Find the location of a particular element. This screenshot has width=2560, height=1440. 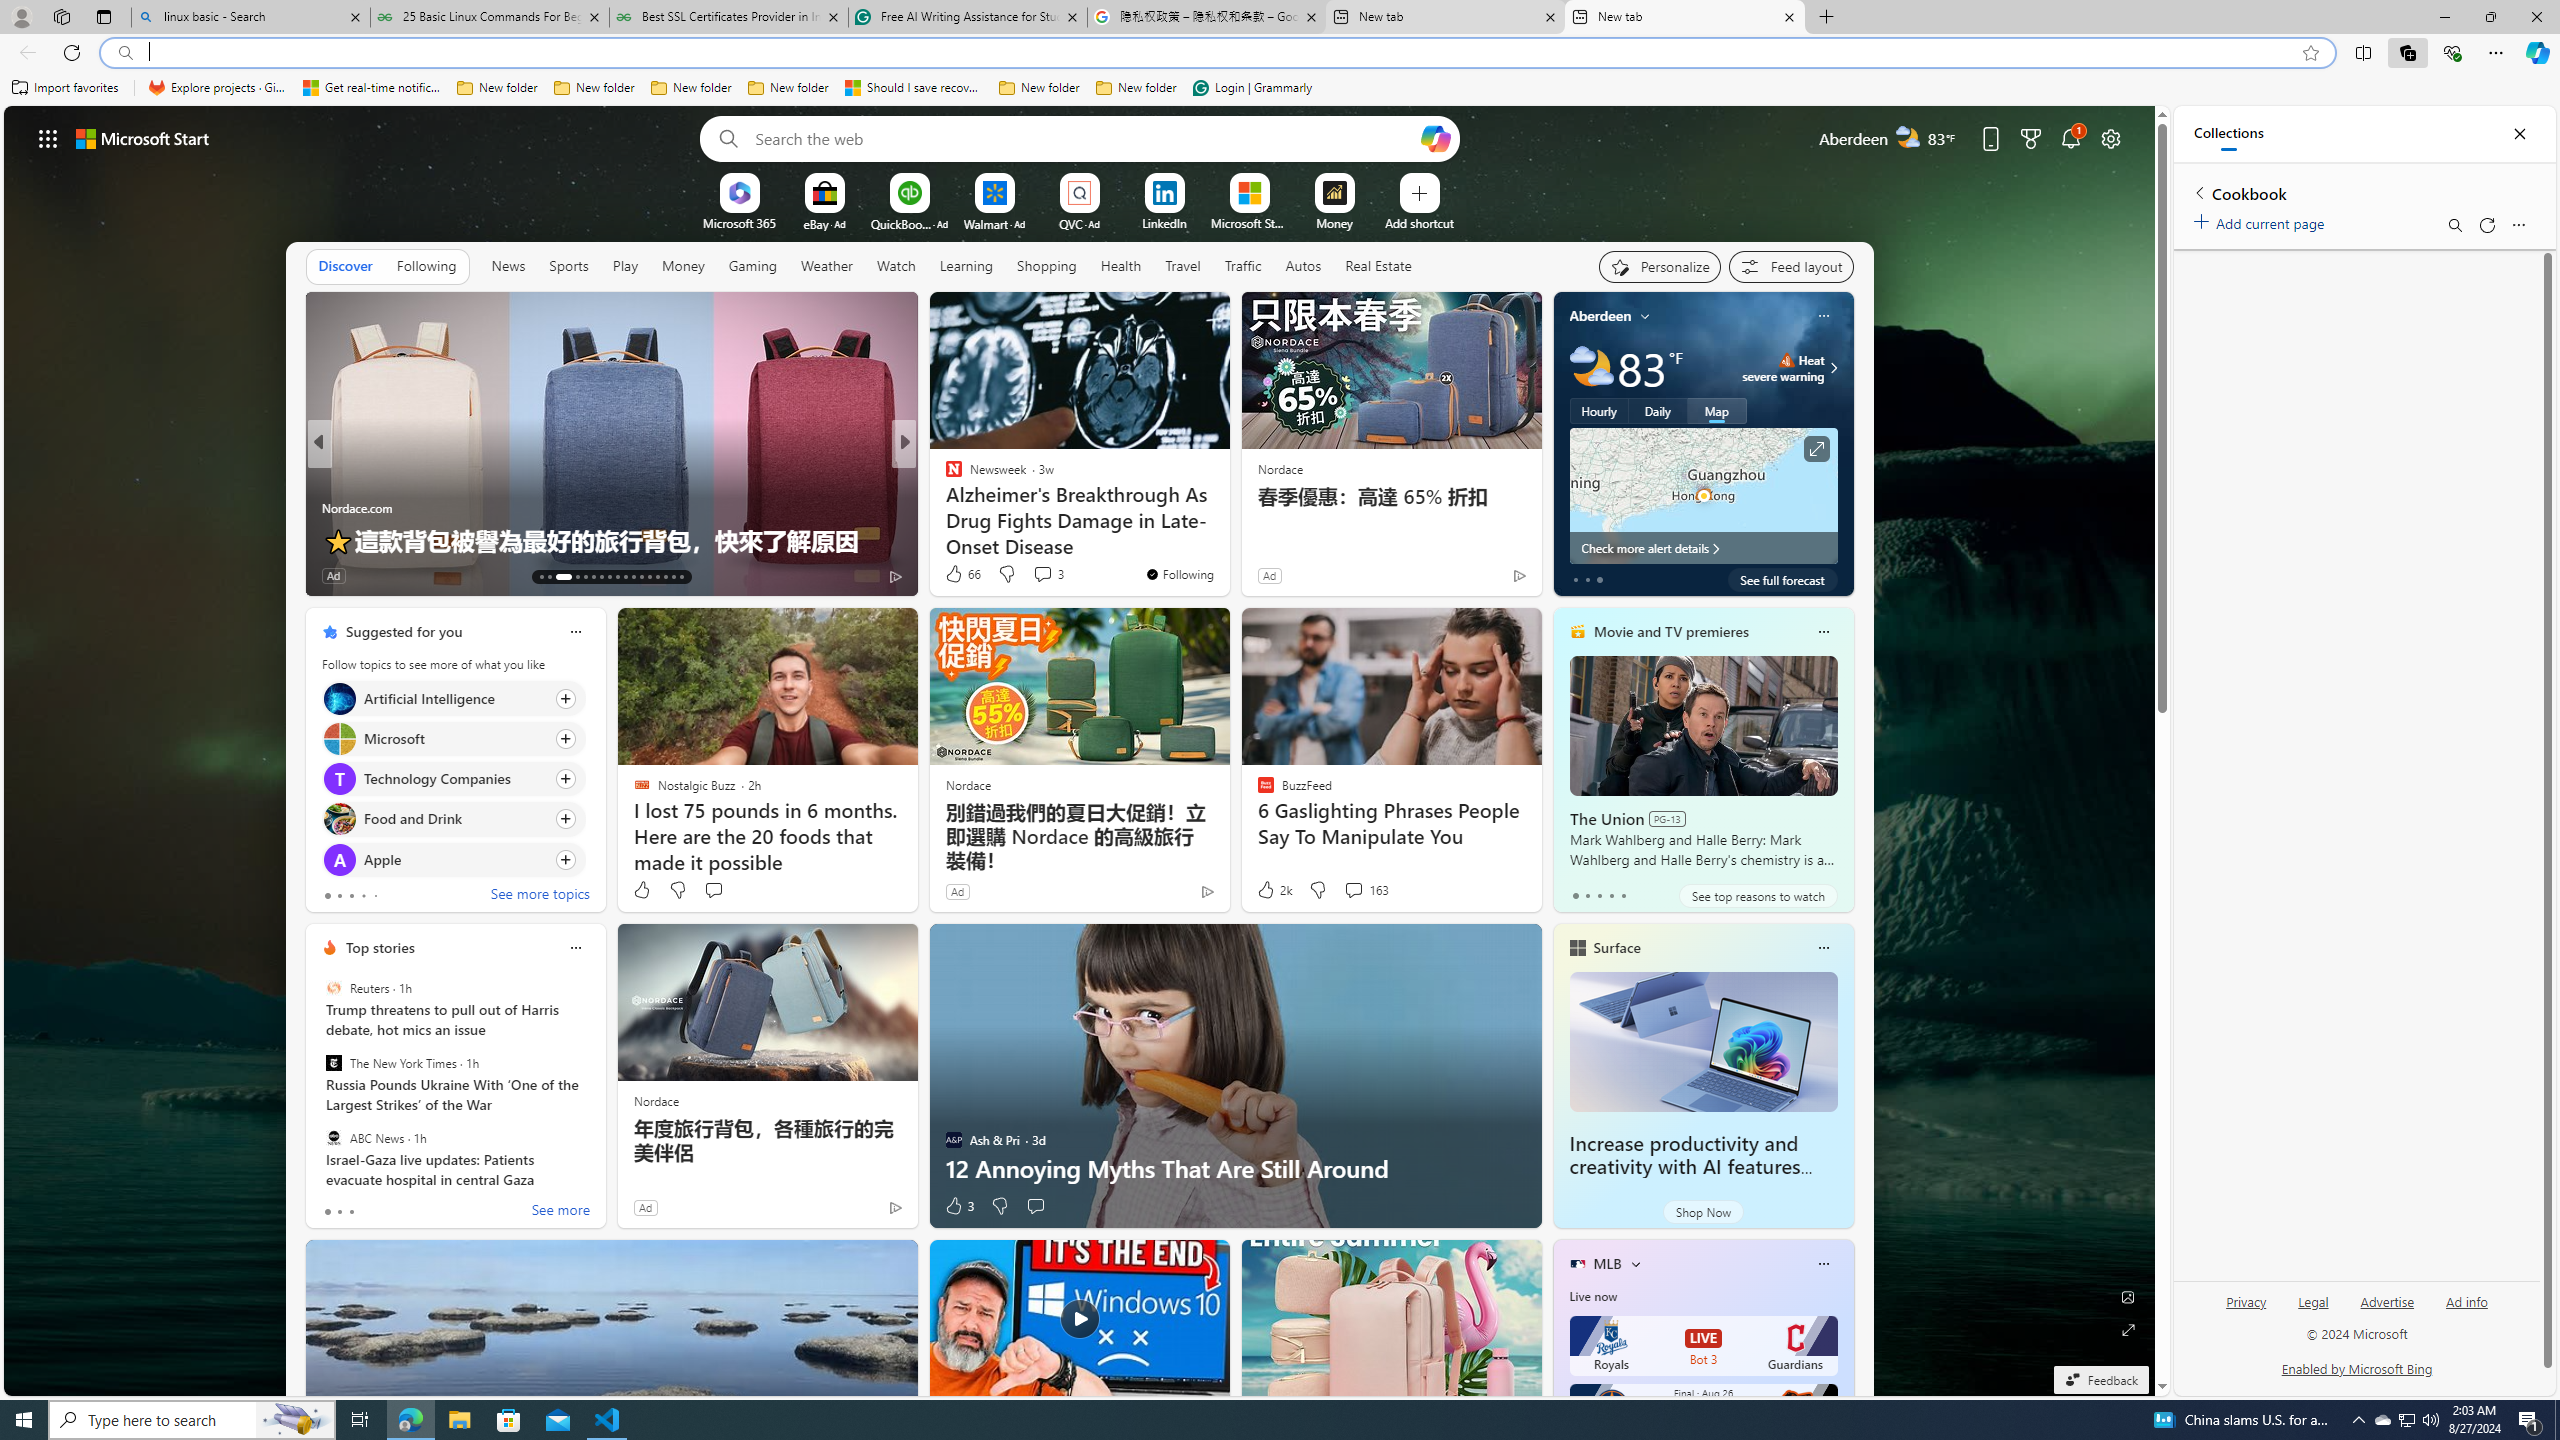

Hourly is located at coordinates (1598, 410).